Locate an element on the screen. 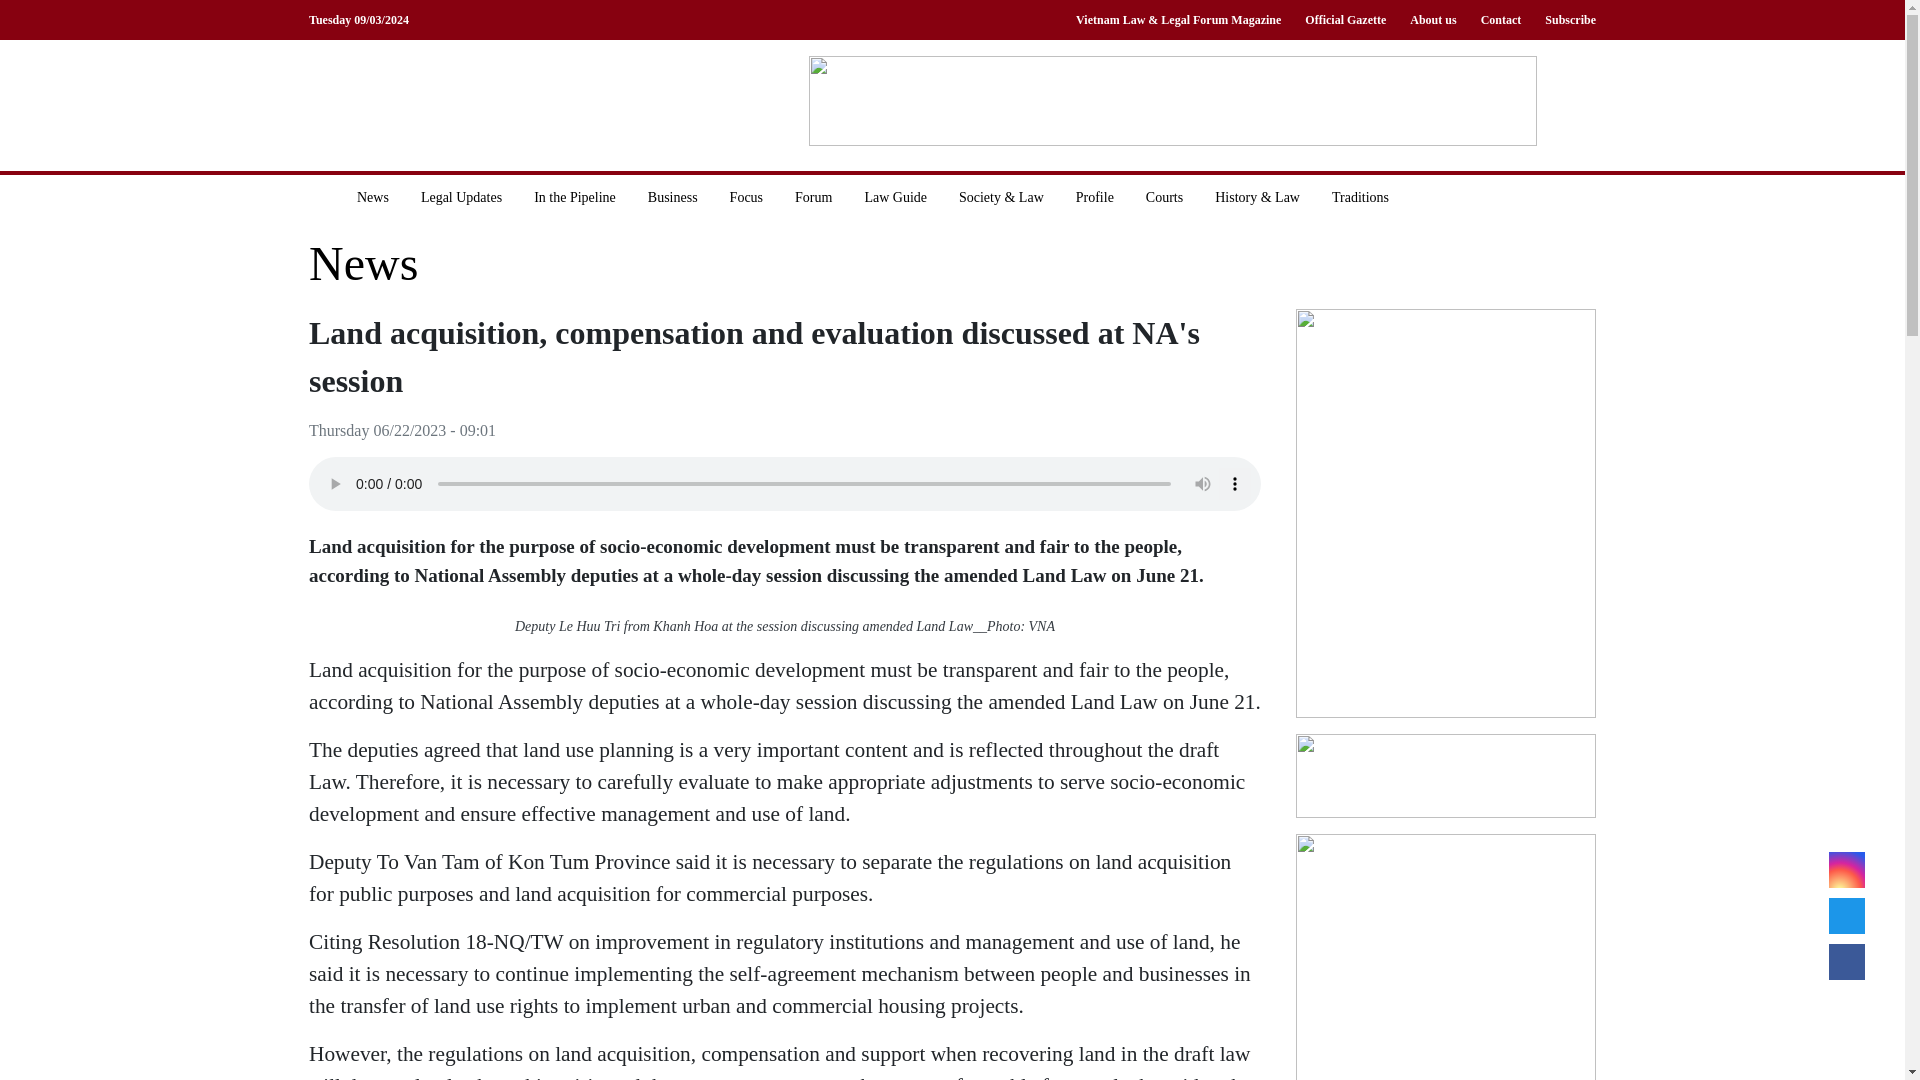  Subscribe is located at coordinates (1564, 20).